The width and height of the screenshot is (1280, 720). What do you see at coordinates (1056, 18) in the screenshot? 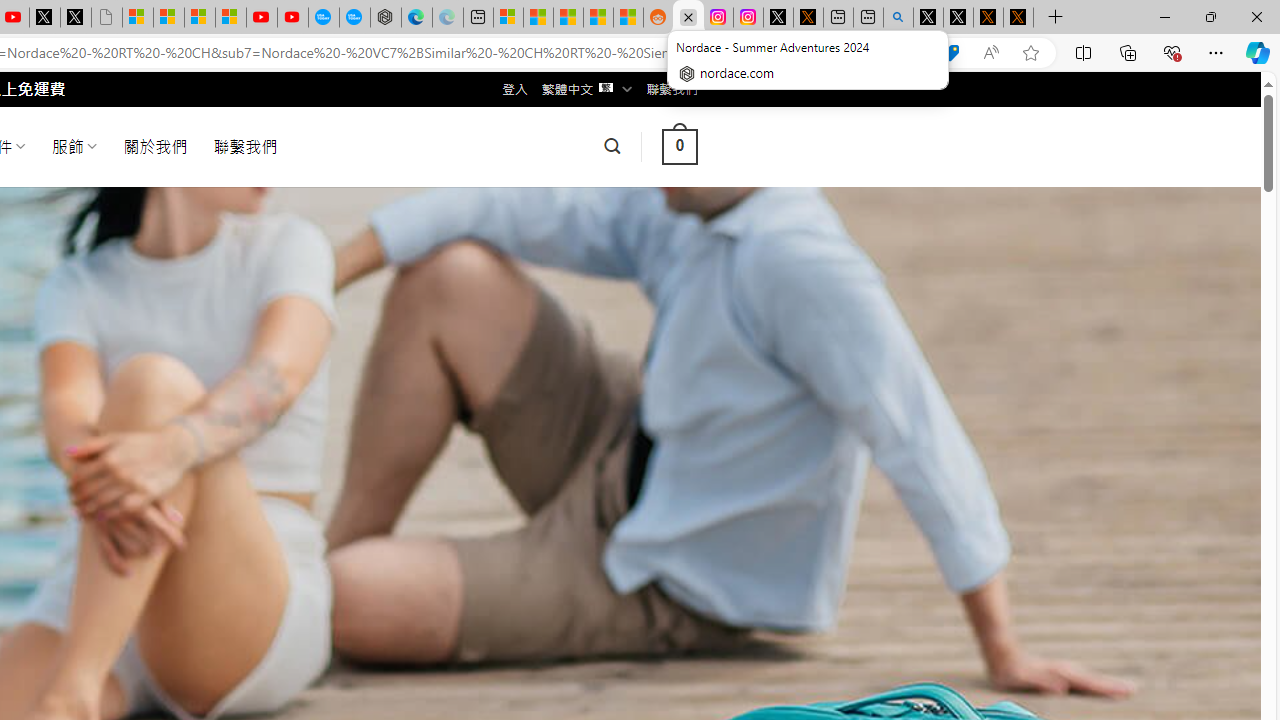
I see `New Tab` at bounding box center [1056, 18].